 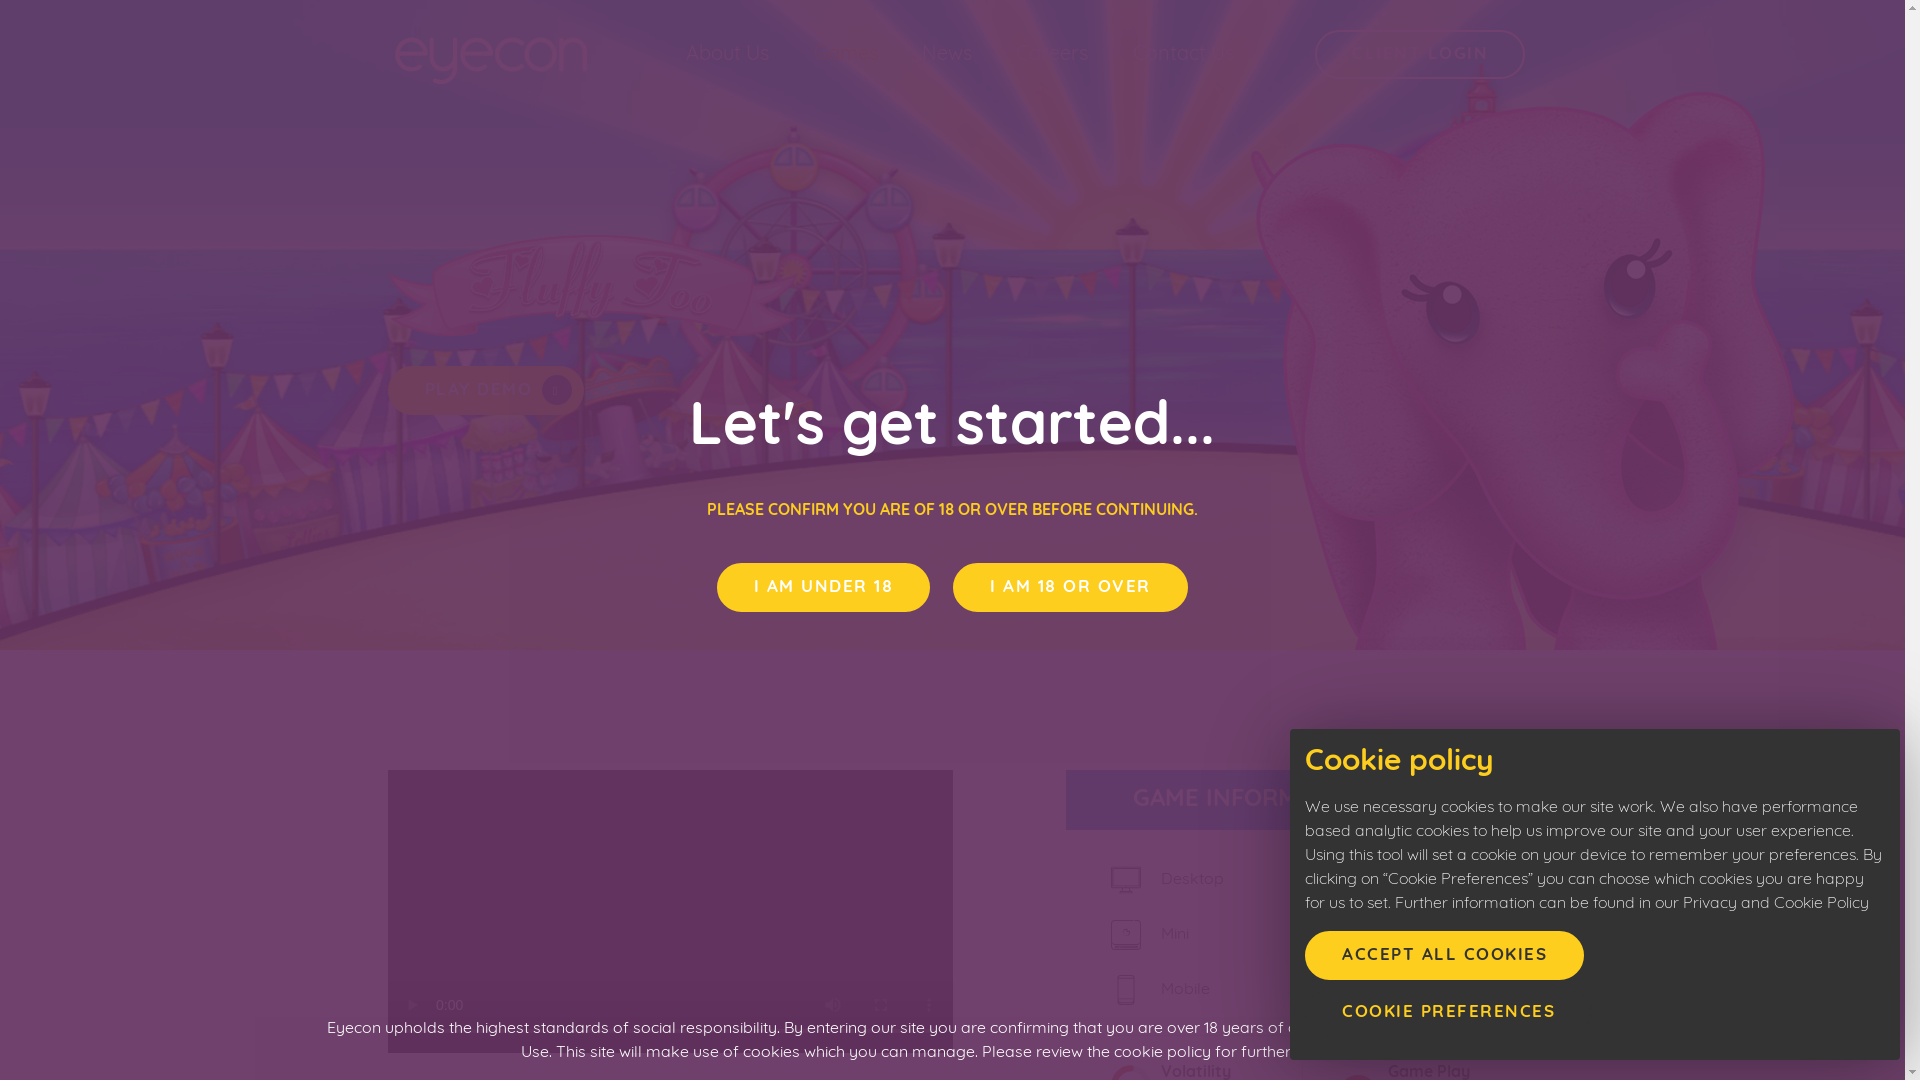 I want to click on Careers, so click(x=1052, y=55).